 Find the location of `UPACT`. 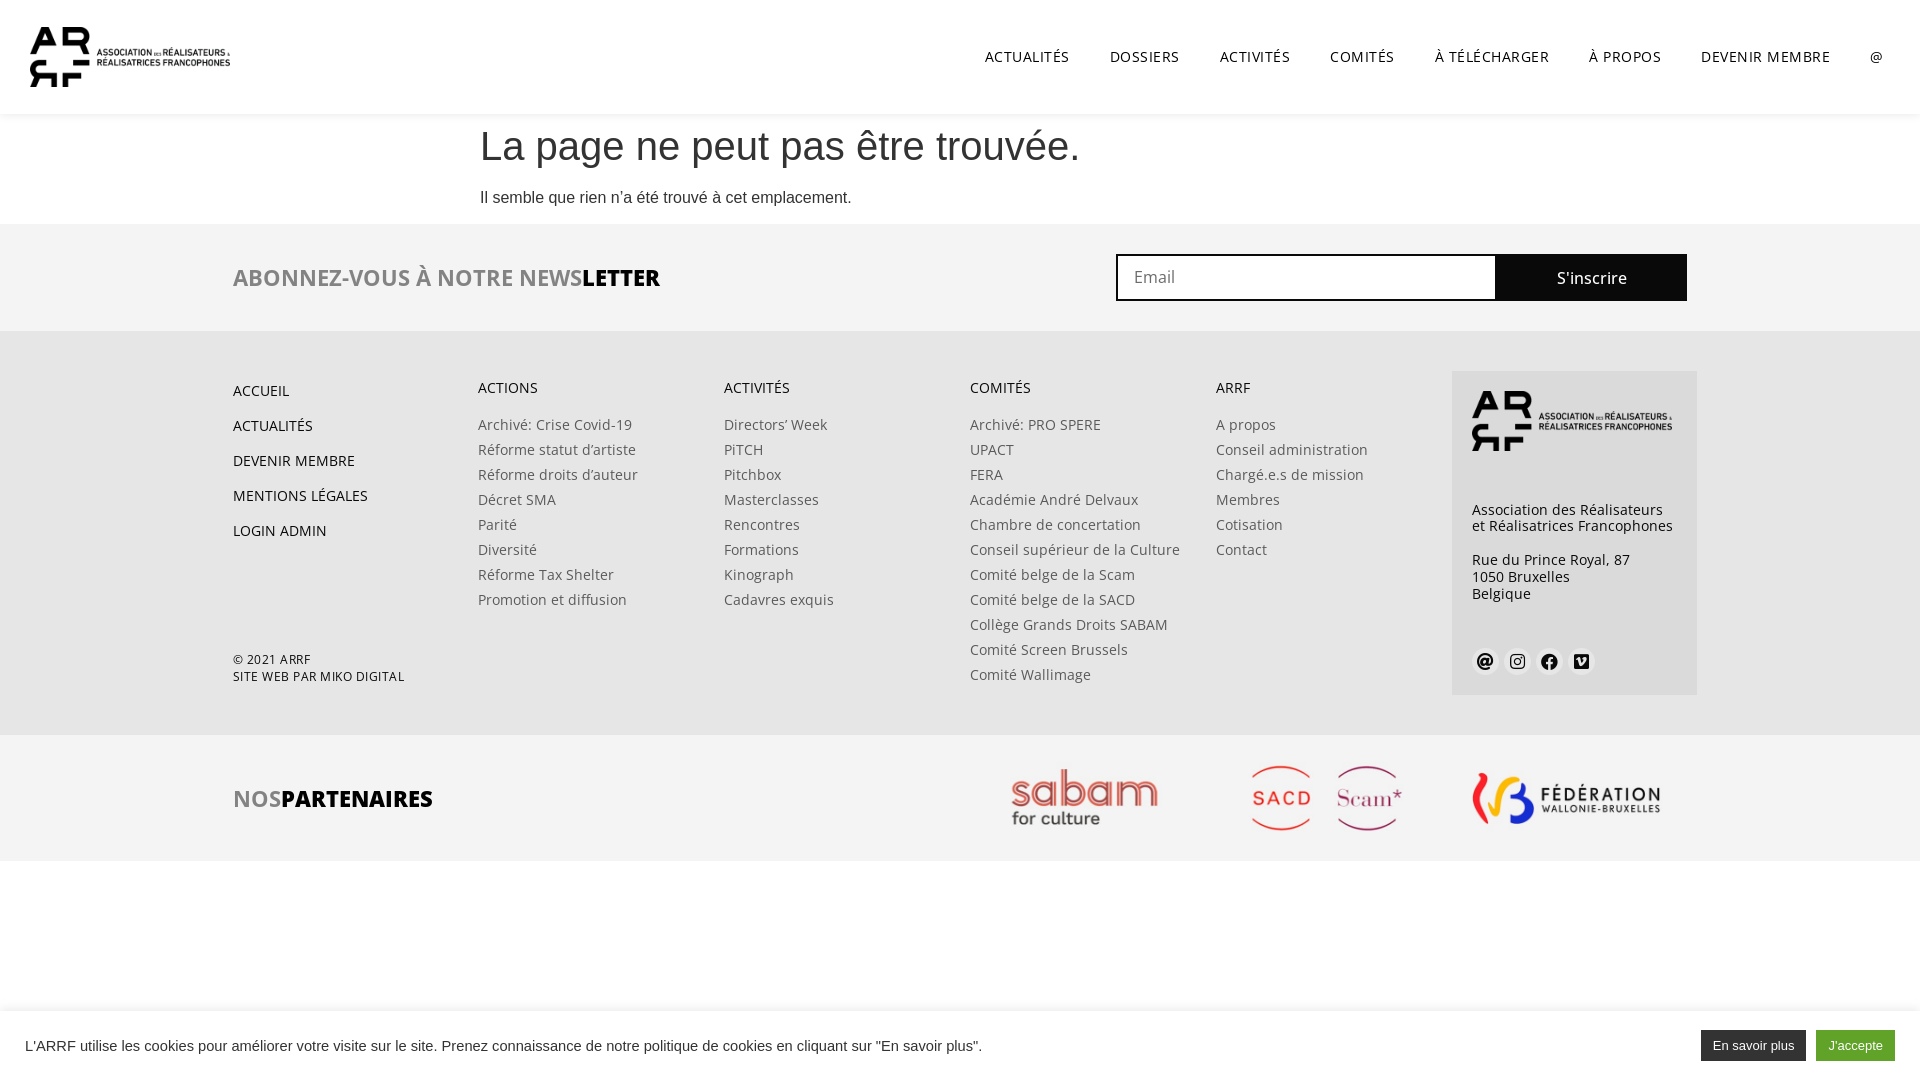

UPACT is located at coordinates (1083, 450).